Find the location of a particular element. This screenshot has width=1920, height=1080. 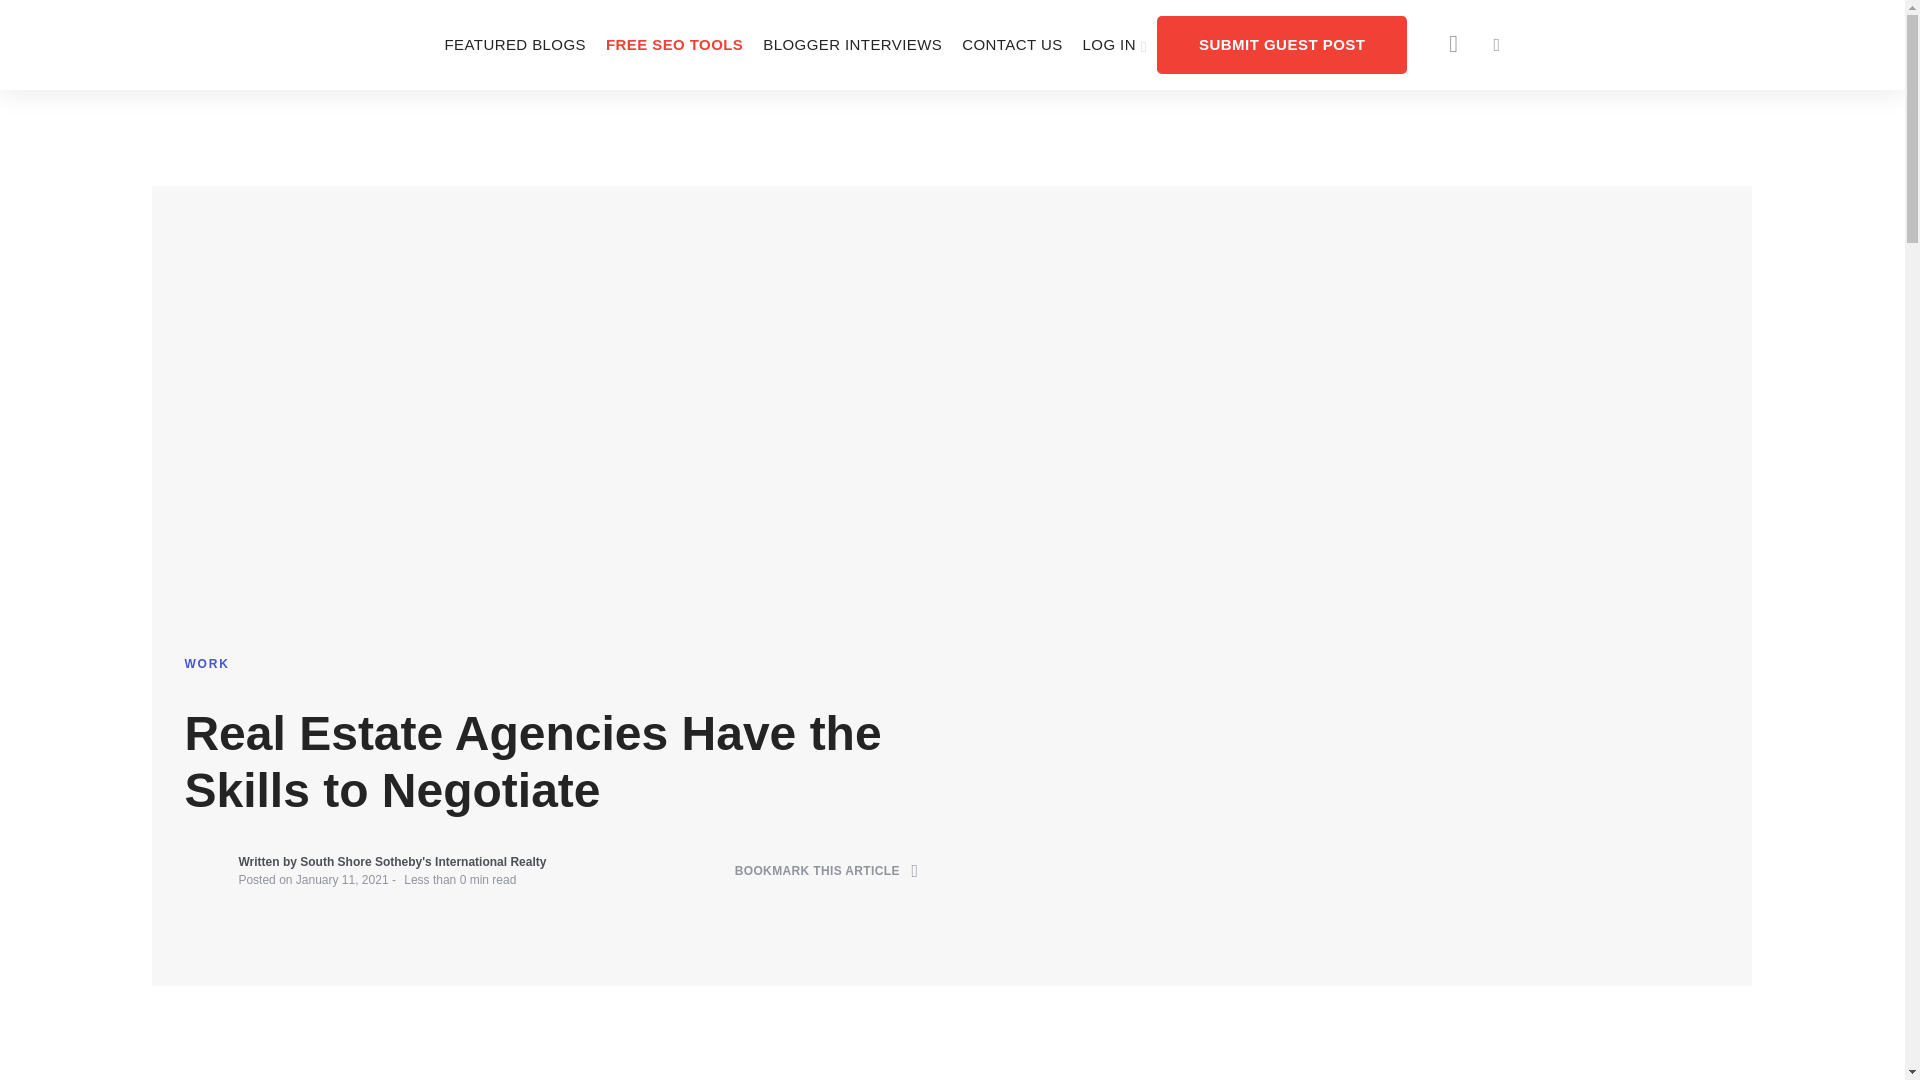

FEATURED BLOGS is located at coordinates (514, 44).